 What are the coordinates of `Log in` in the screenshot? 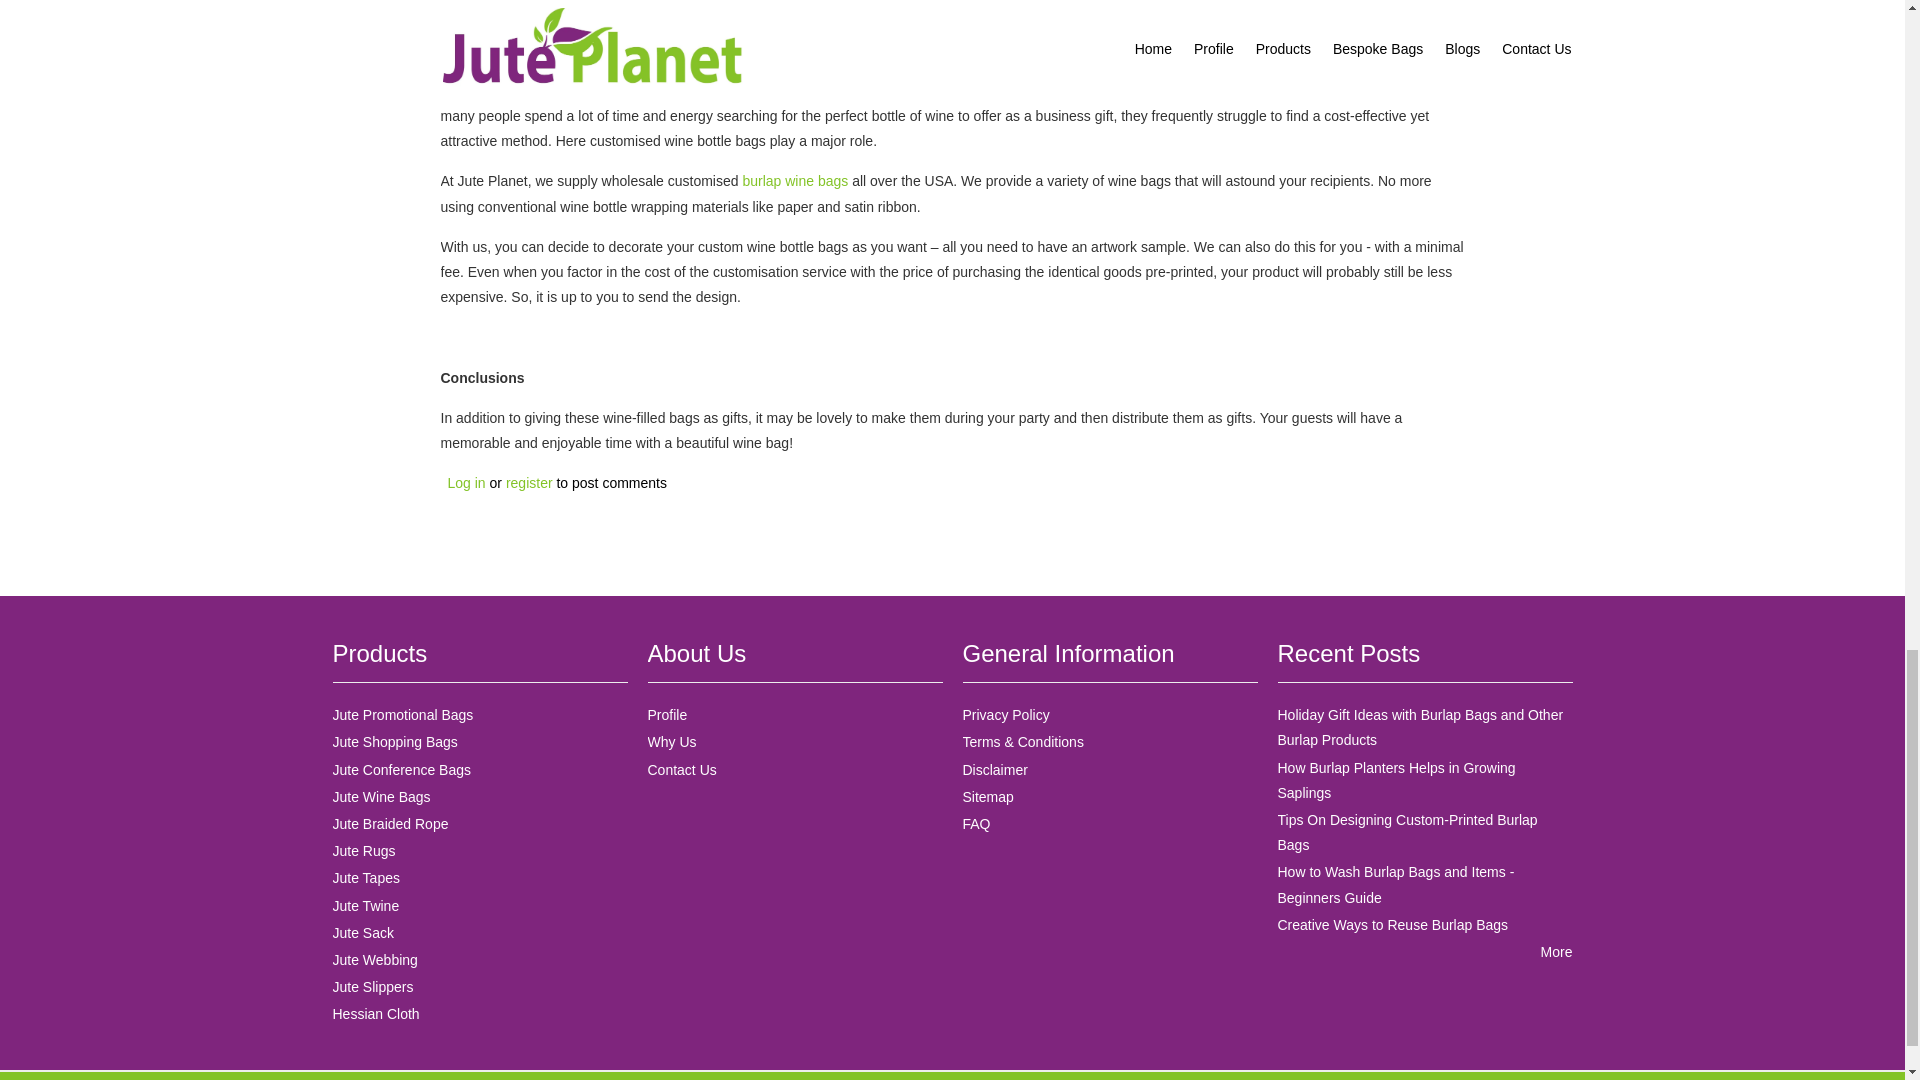 It's located at (466, 483).